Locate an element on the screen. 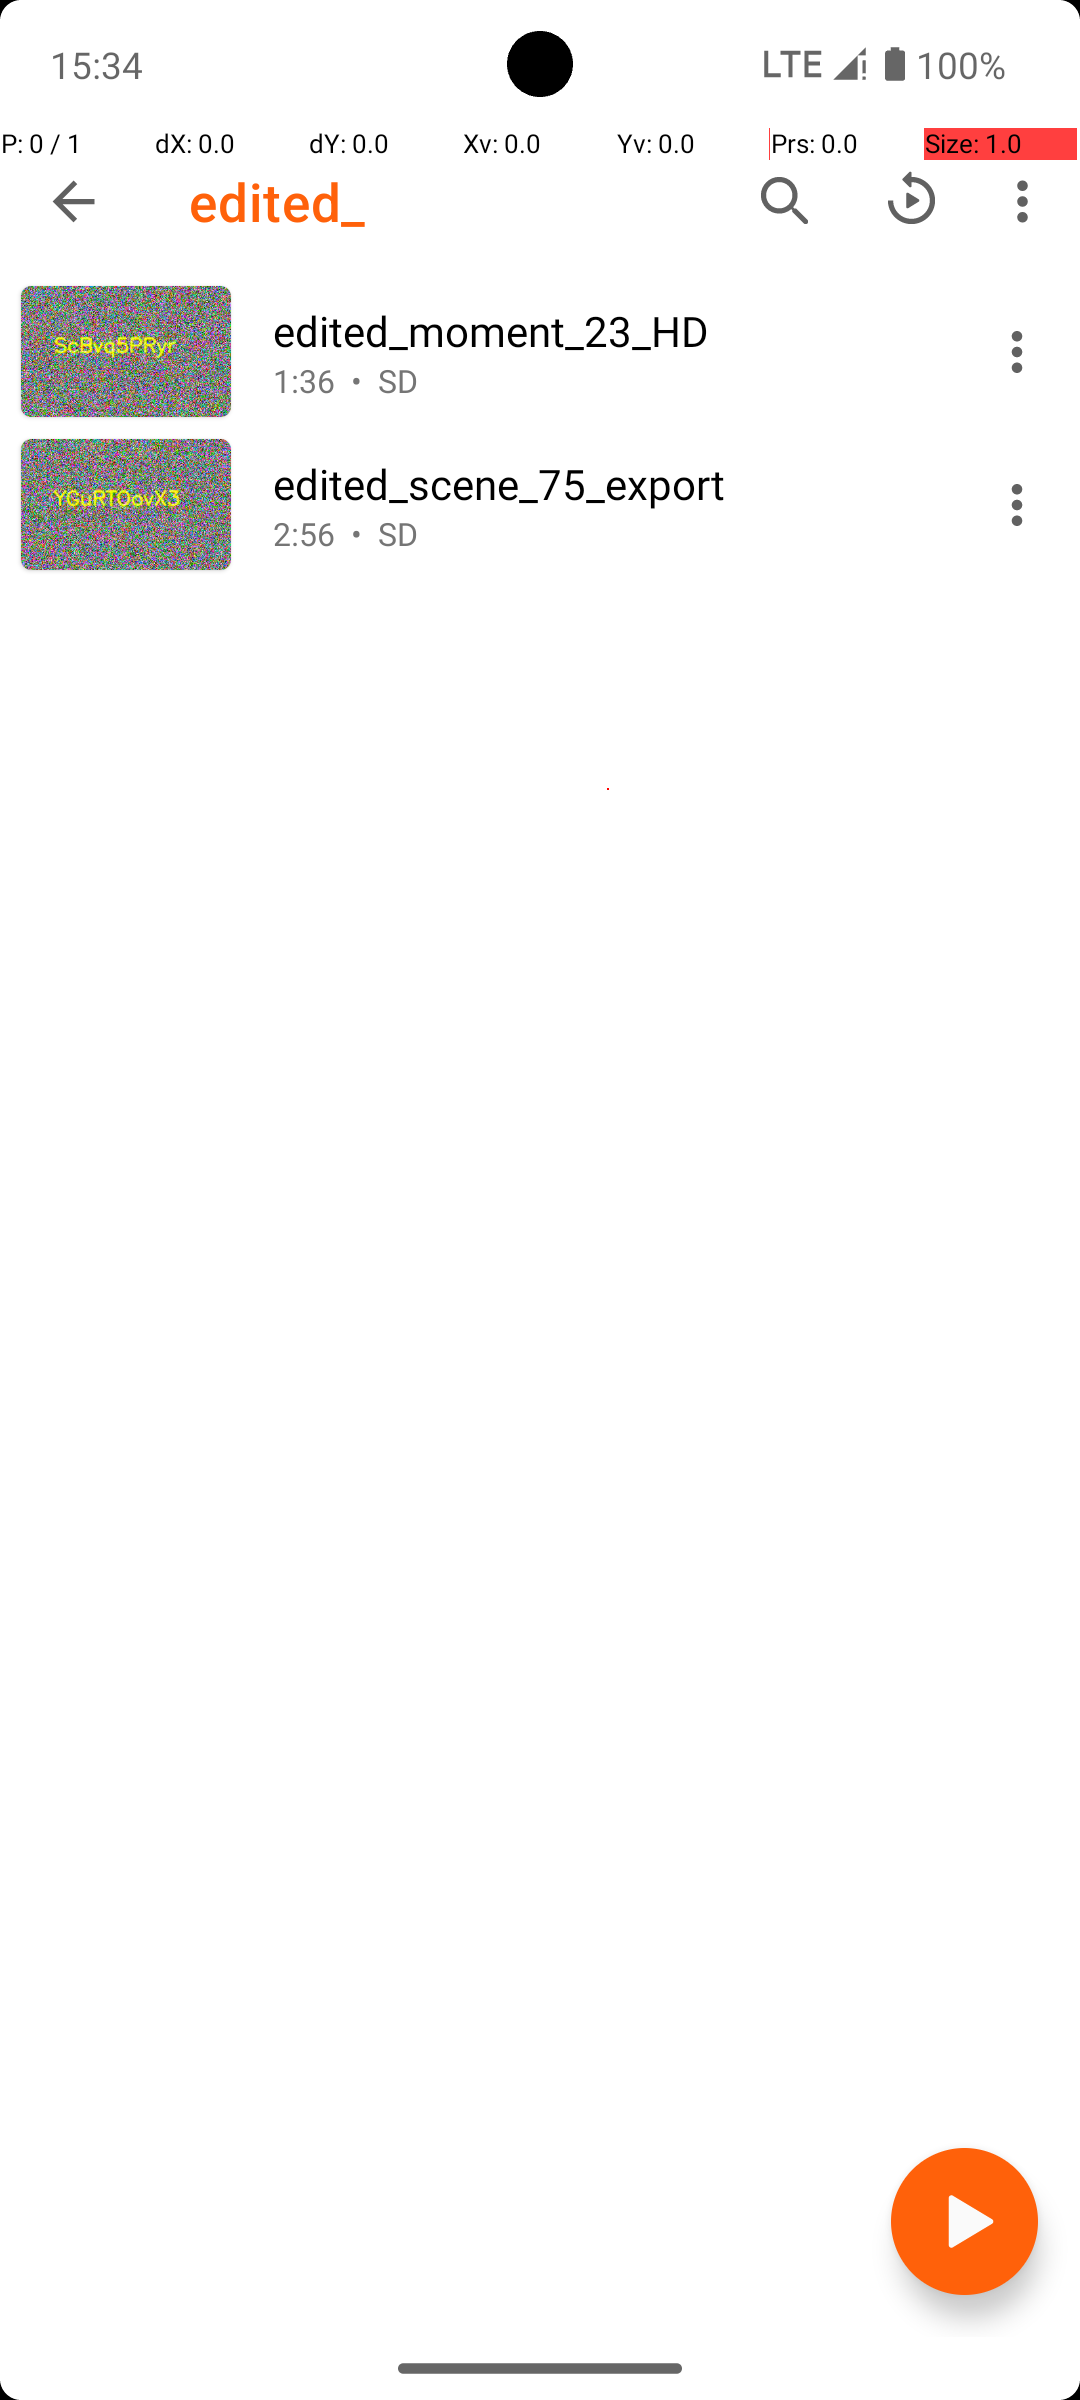  edited_moment_23_HD is located at coordinates (608, 330).